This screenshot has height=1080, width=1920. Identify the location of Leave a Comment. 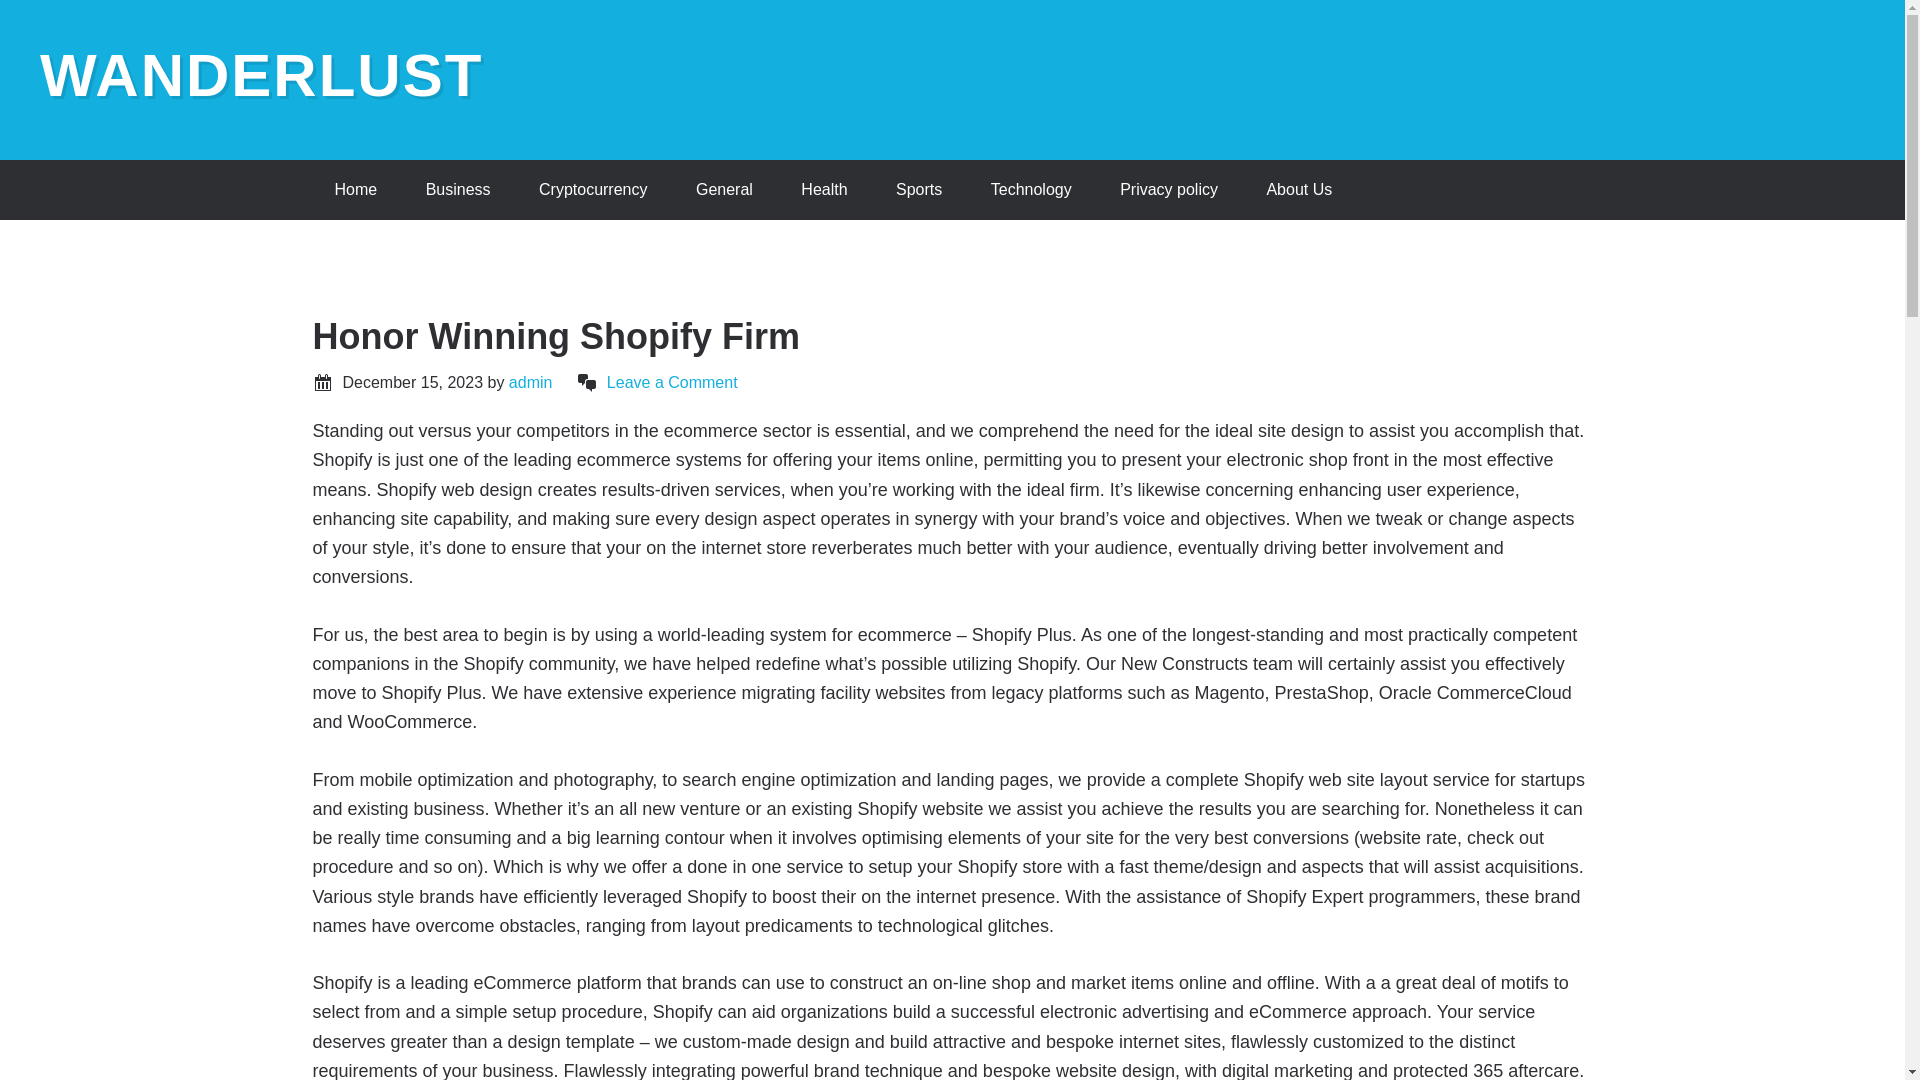
(672, 382).